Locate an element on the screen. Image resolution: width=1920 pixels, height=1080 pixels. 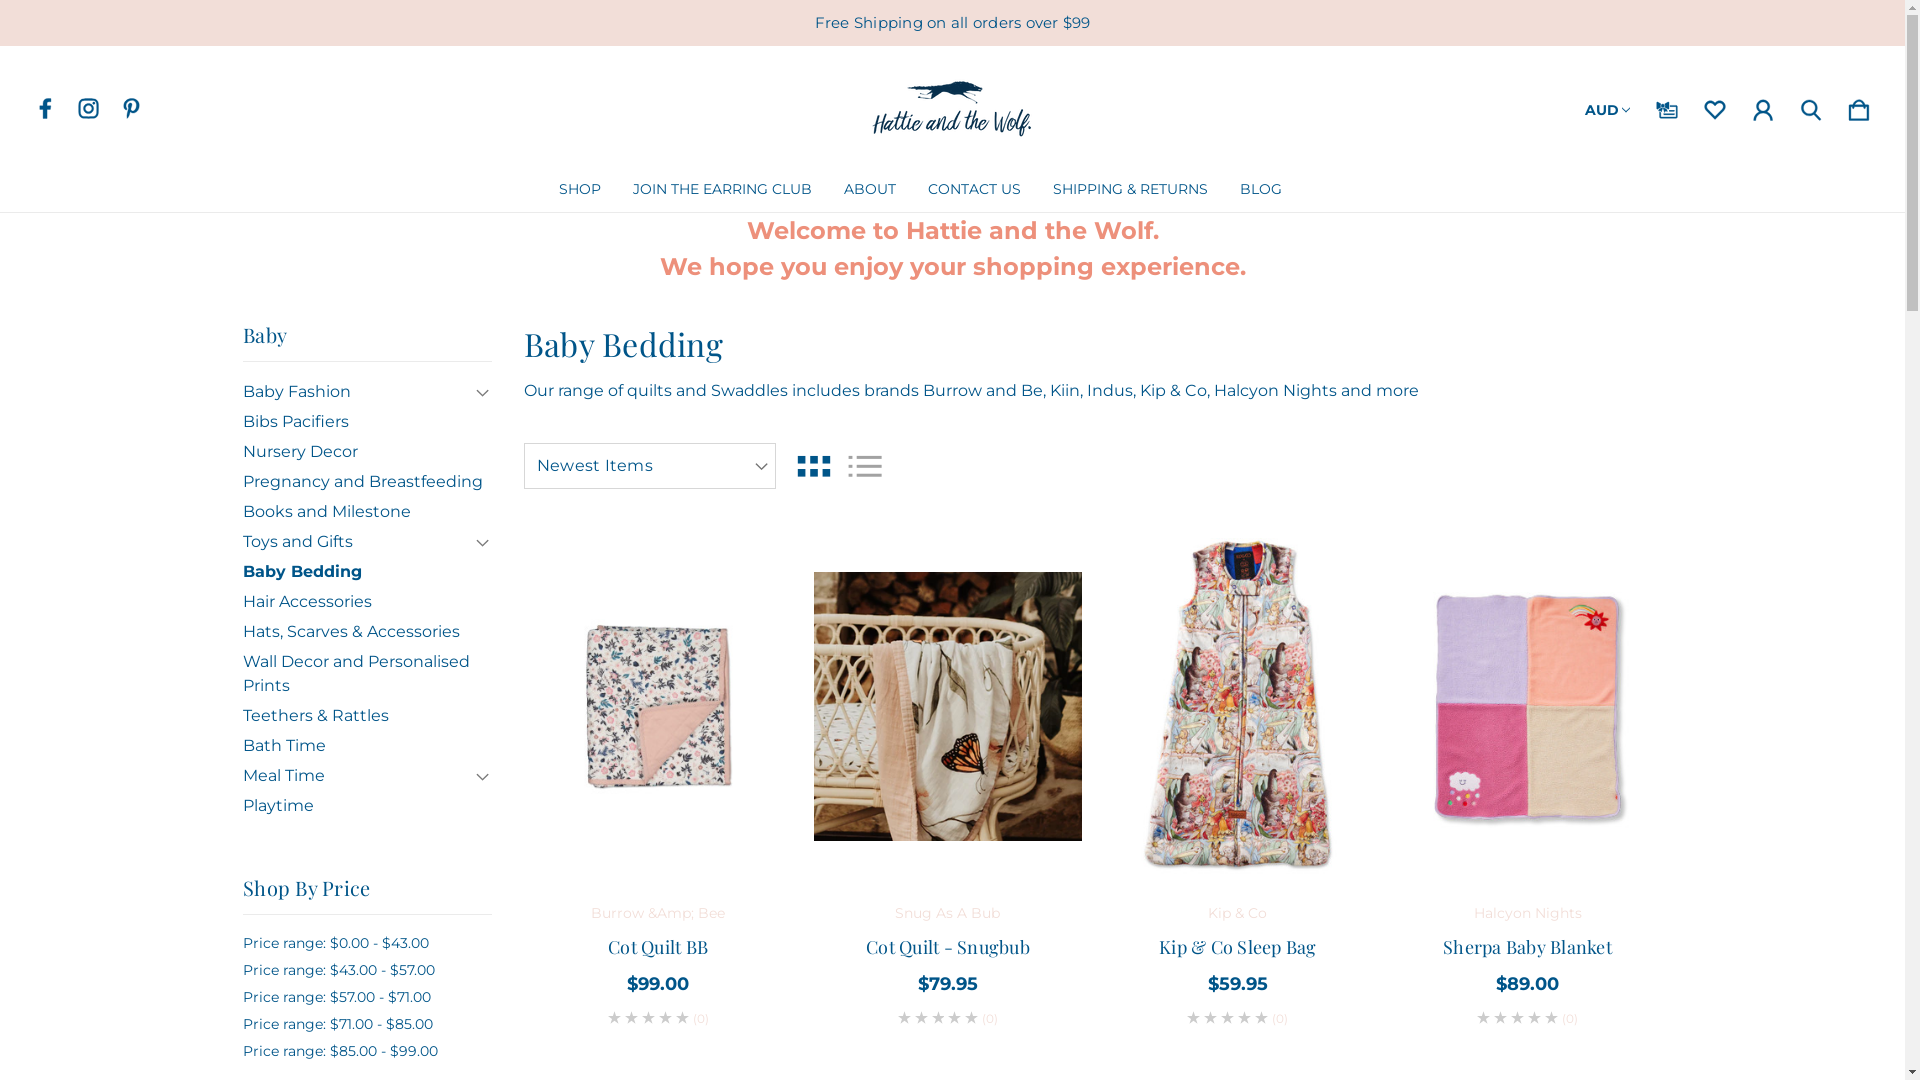
Sherpa Baby Blanket is located at coordinates (1528, 706).